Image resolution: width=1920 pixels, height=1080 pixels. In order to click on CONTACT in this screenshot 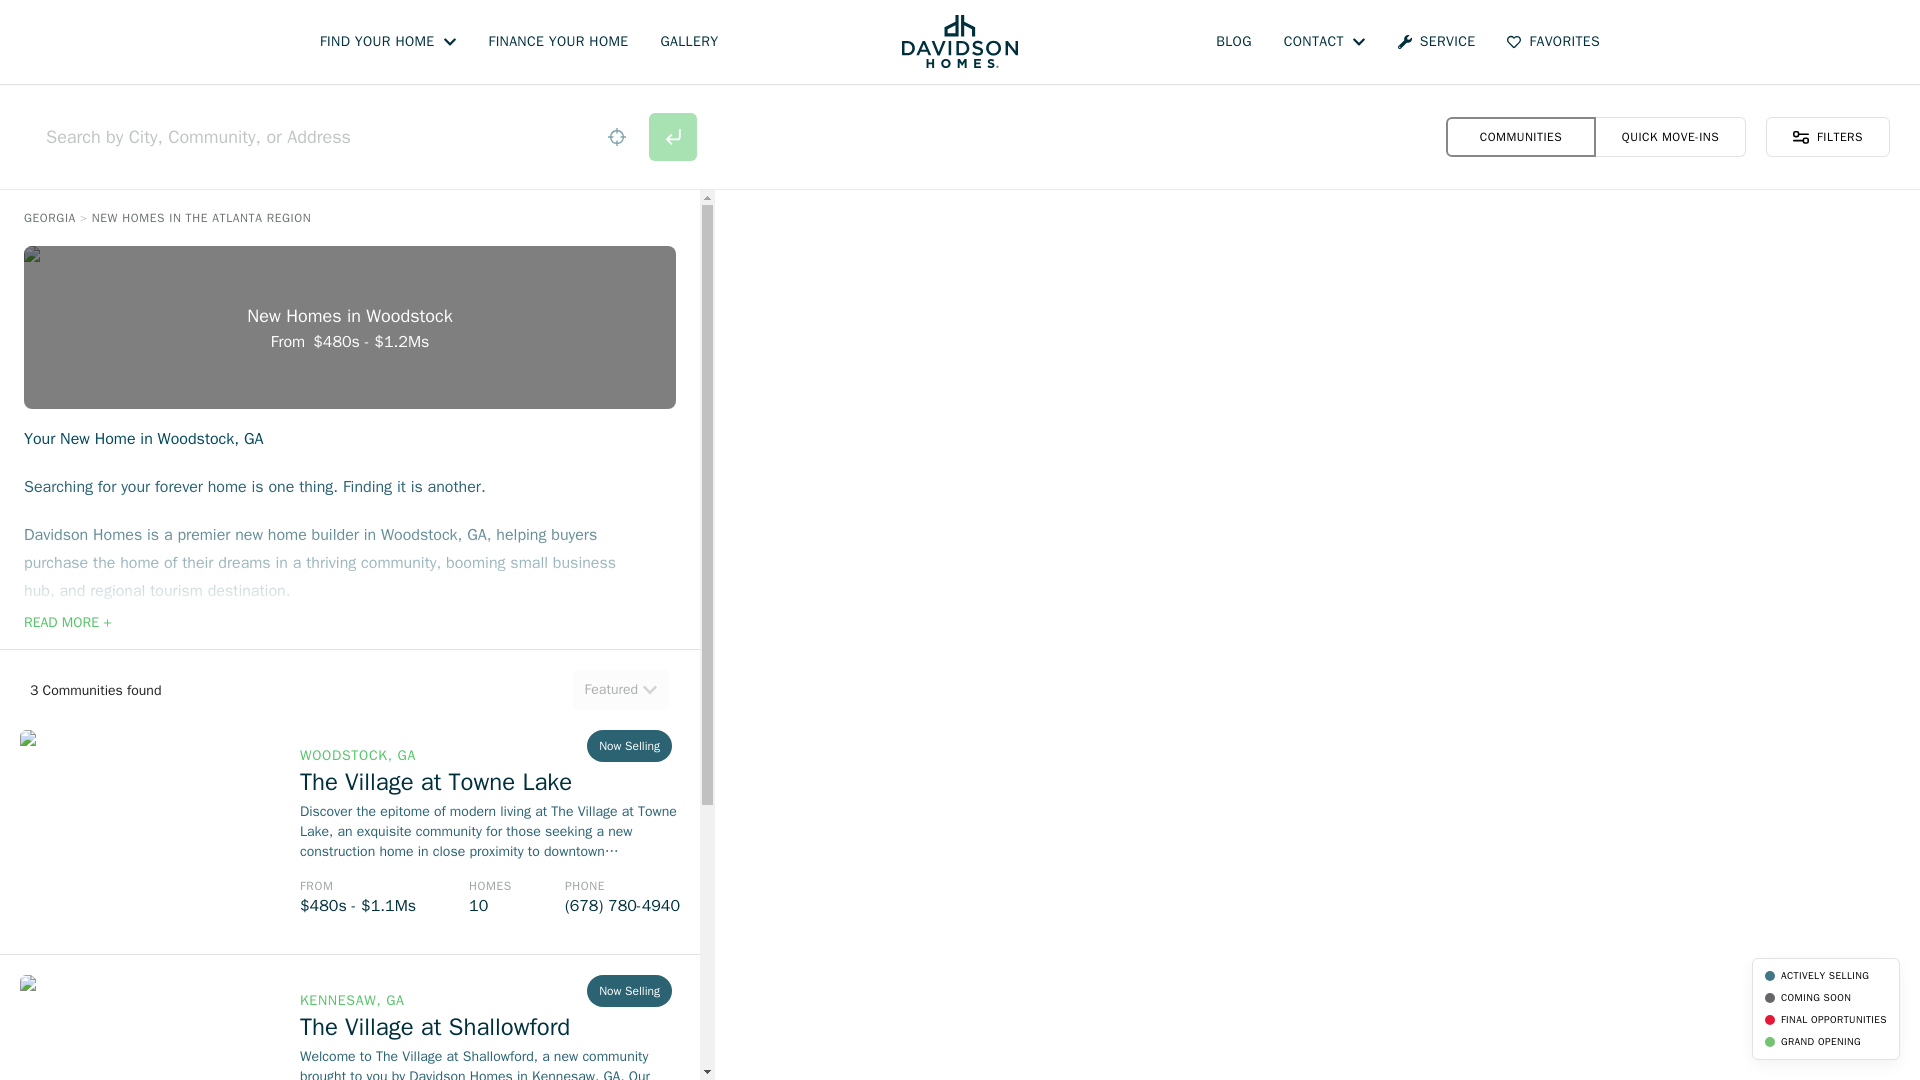, I will do `click(1324, 42)`.